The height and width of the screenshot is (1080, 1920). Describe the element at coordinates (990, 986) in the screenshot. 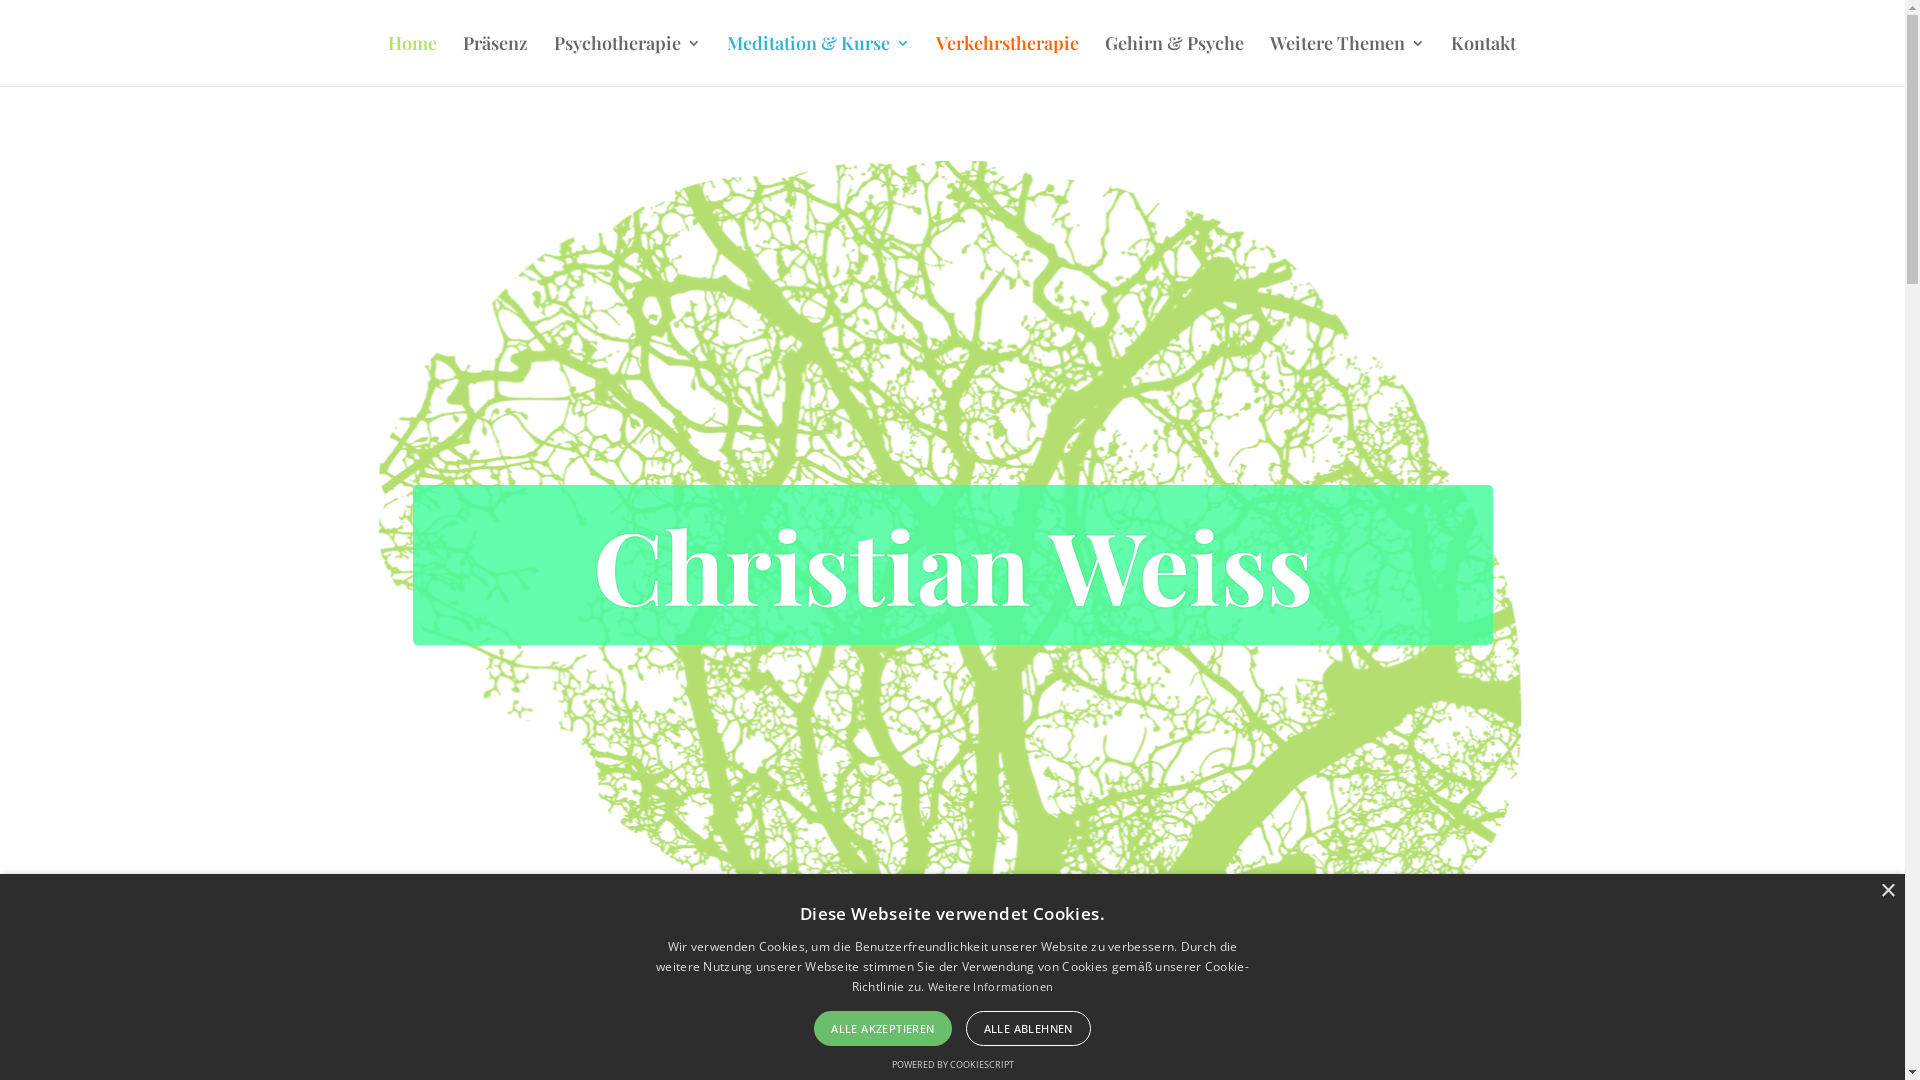

I see `Weitere Informationen` at that location.